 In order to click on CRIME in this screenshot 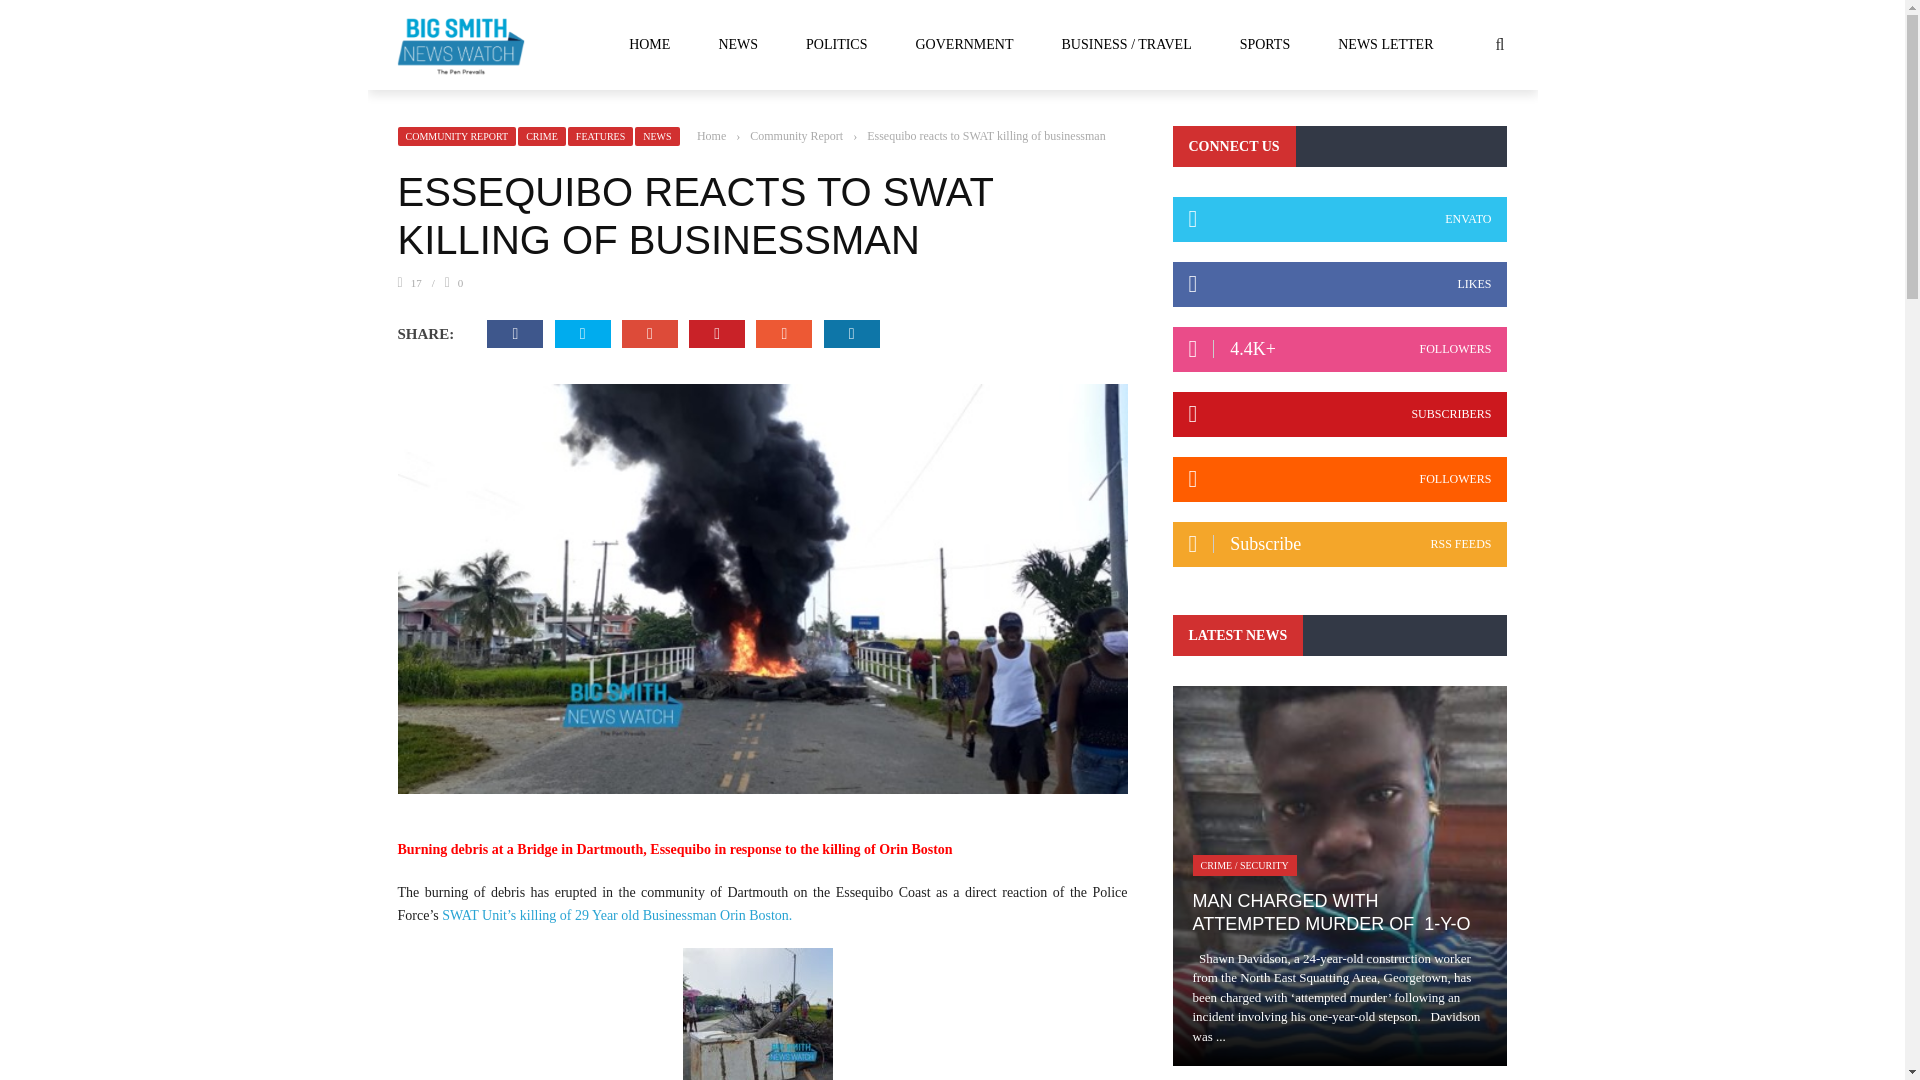, I will do `click(542, 136)`.